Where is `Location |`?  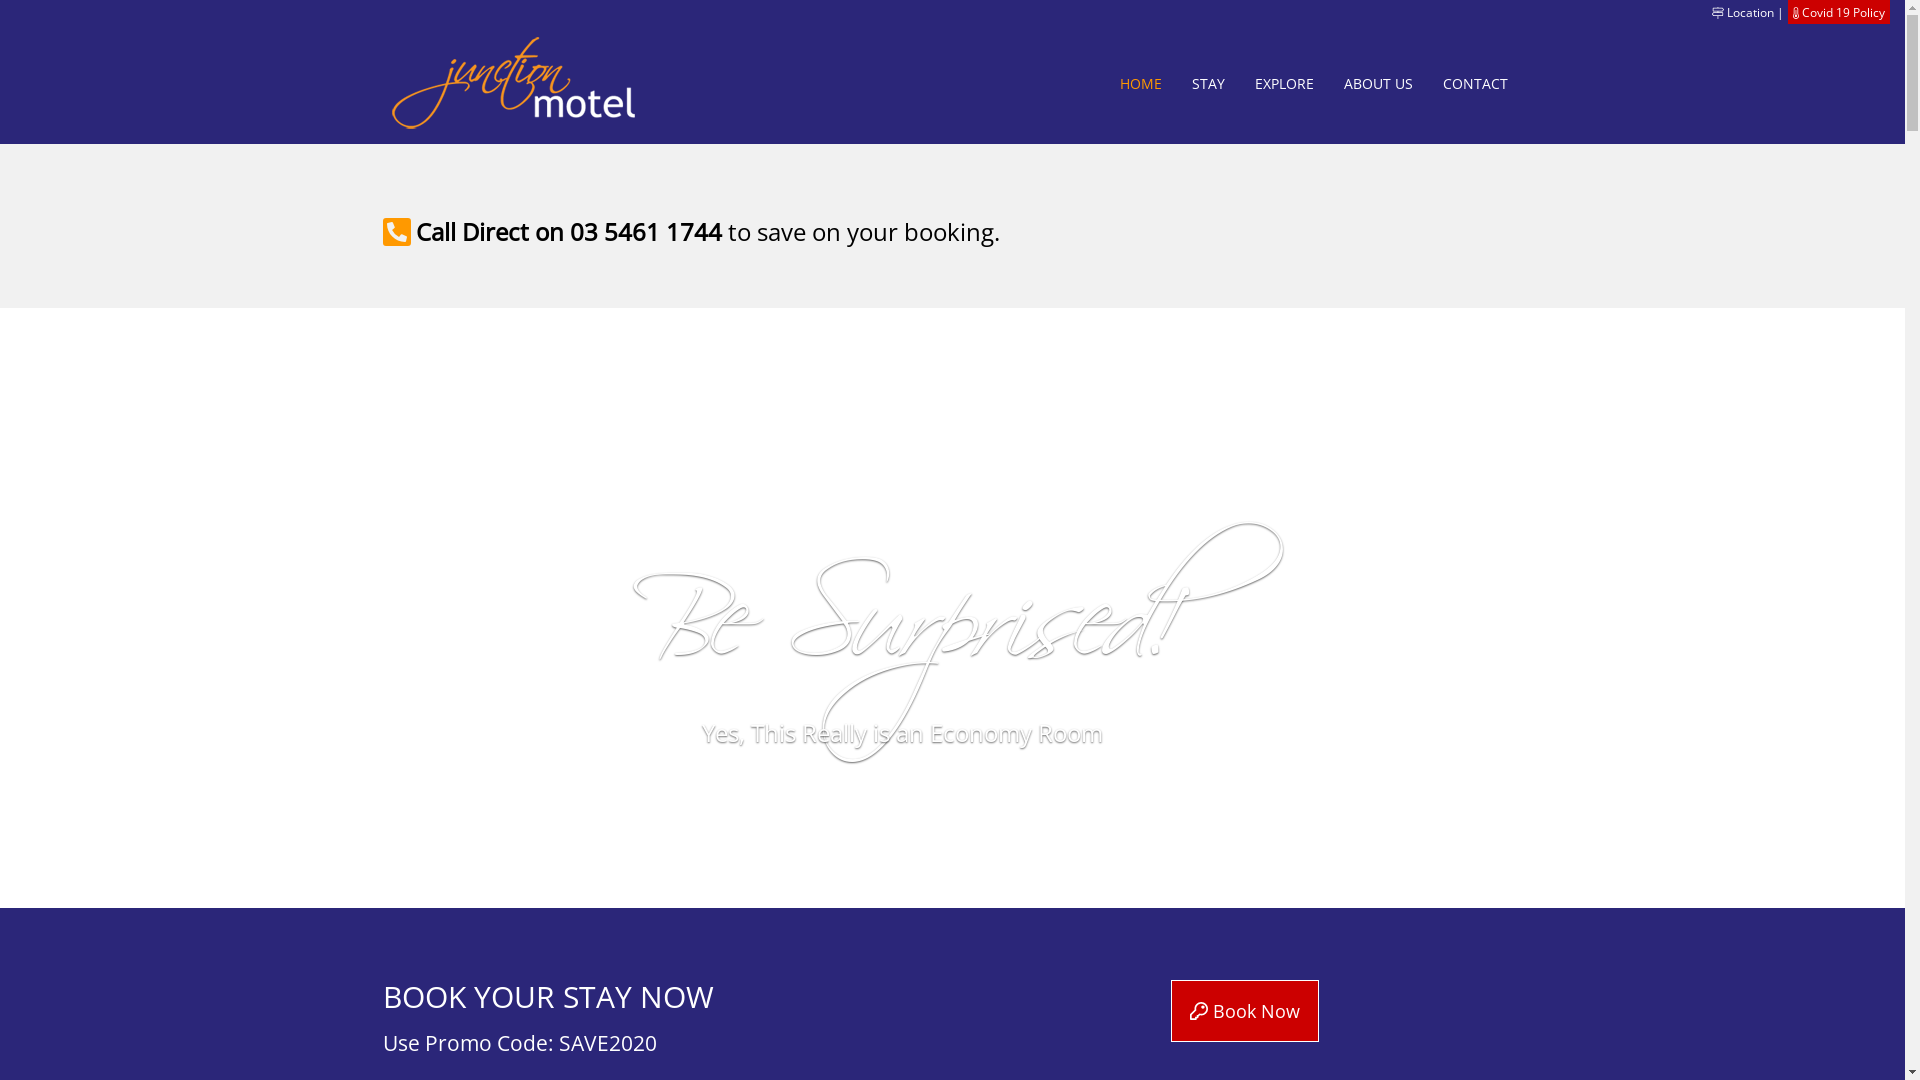 Location | is located at coordinates (1748, 12).